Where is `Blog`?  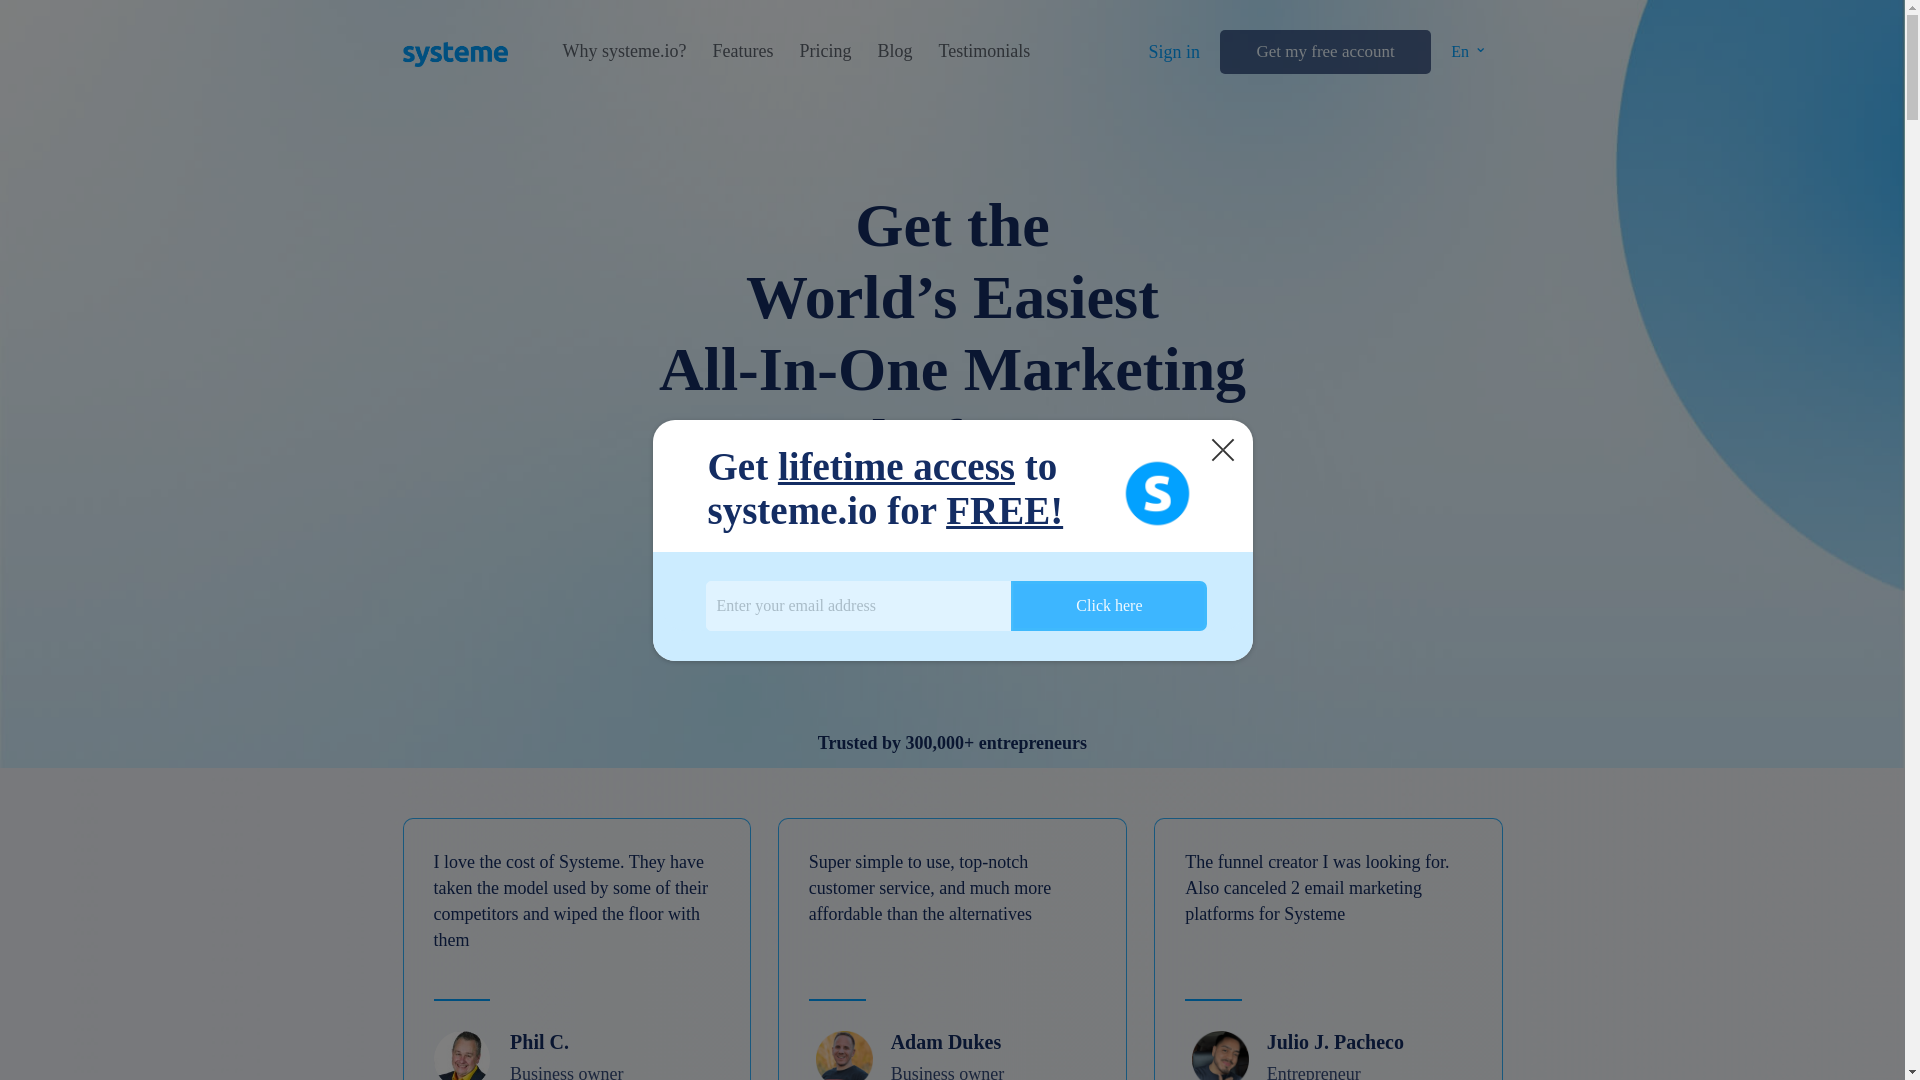 Blog is located at coordinates (894, 51).